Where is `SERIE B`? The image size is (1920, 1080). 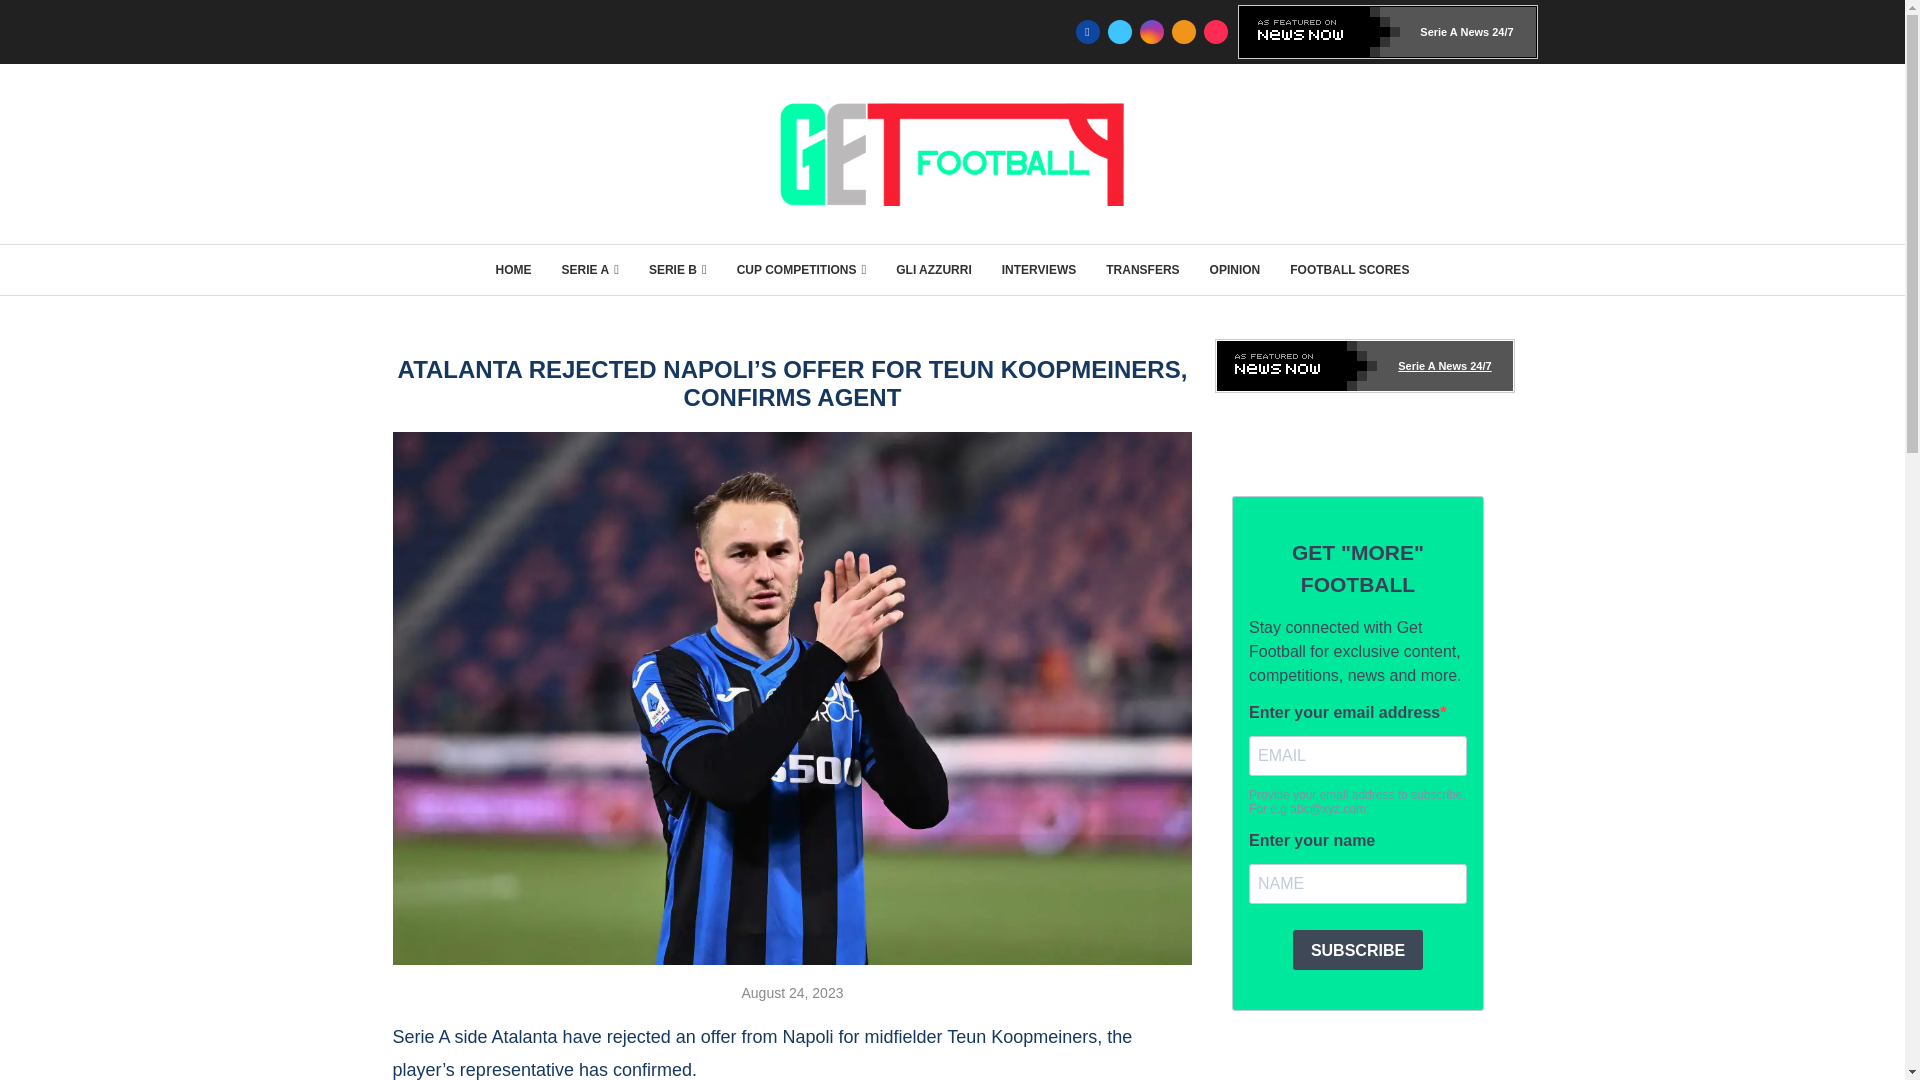 SERIE B is located at coordinates (677, 270).